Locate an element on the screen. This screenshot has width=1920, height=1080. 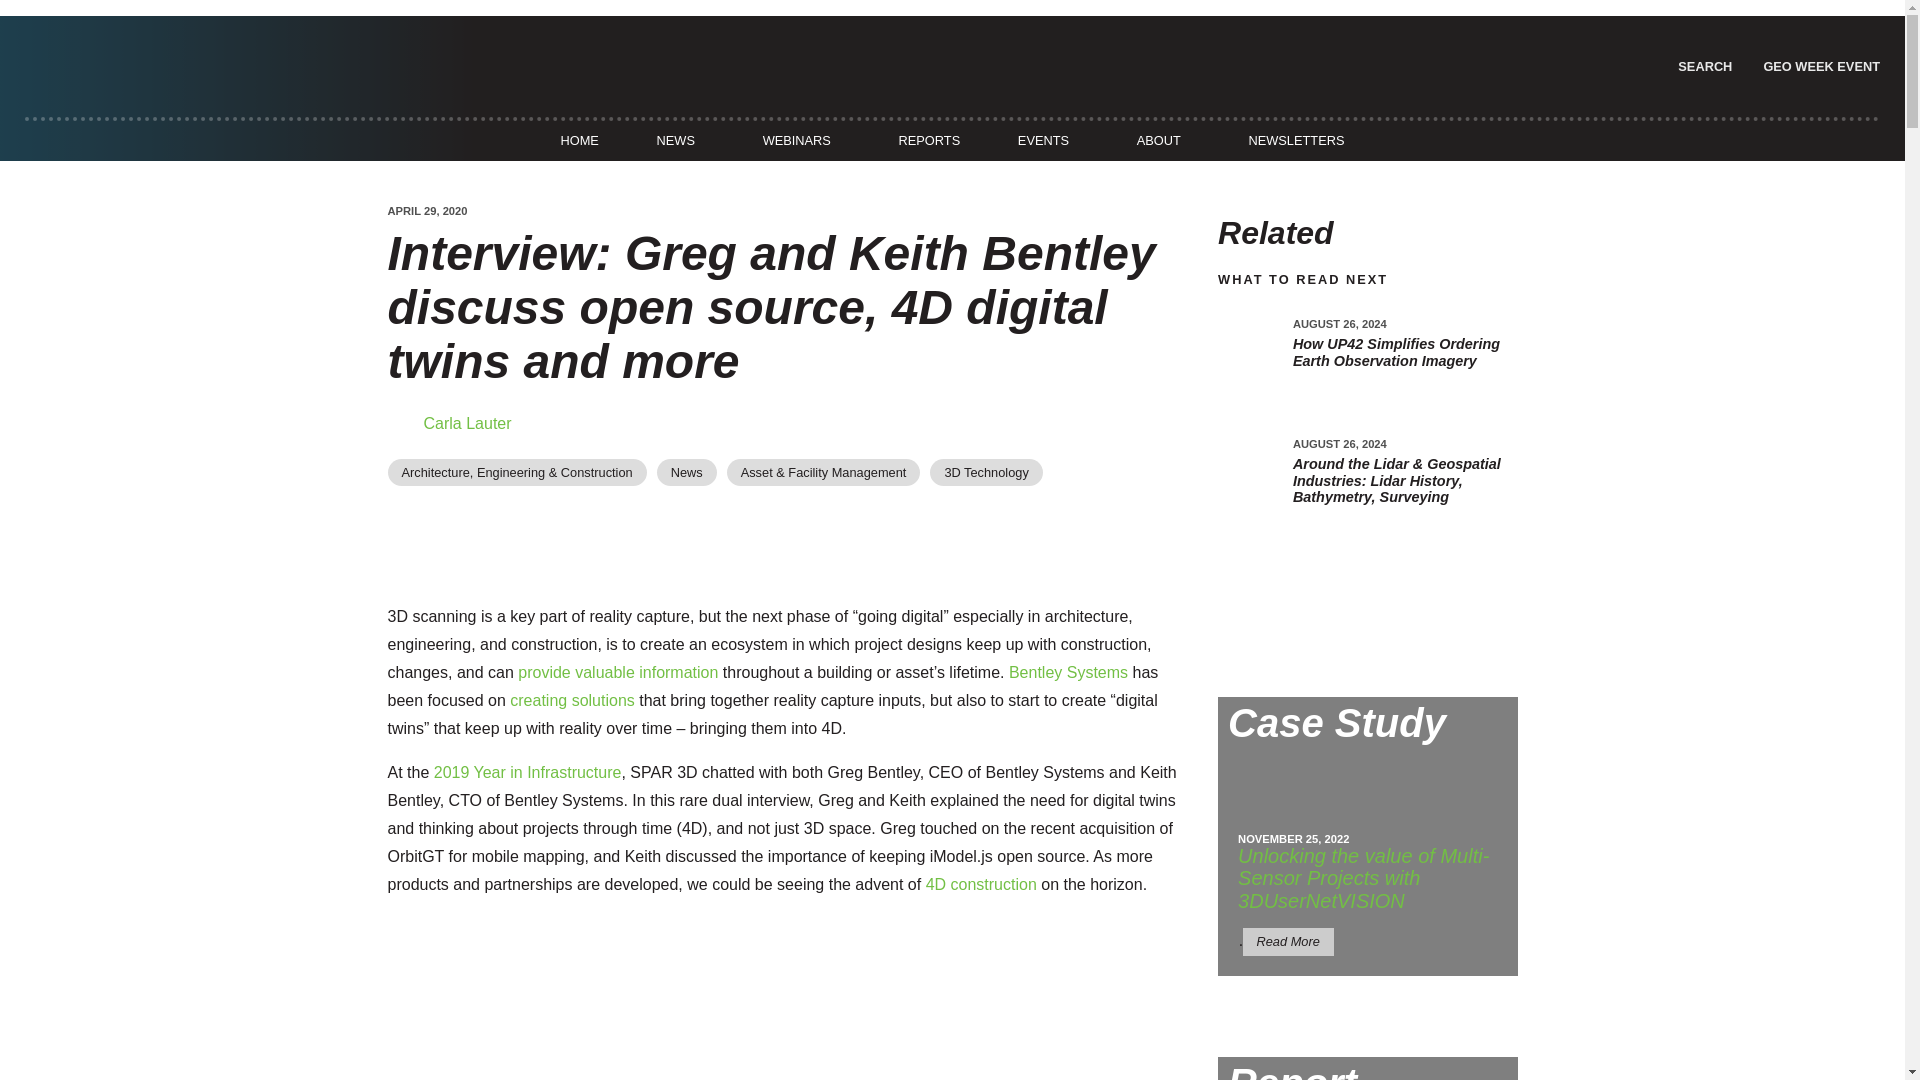
HOME is located at coordinates (579, 140).